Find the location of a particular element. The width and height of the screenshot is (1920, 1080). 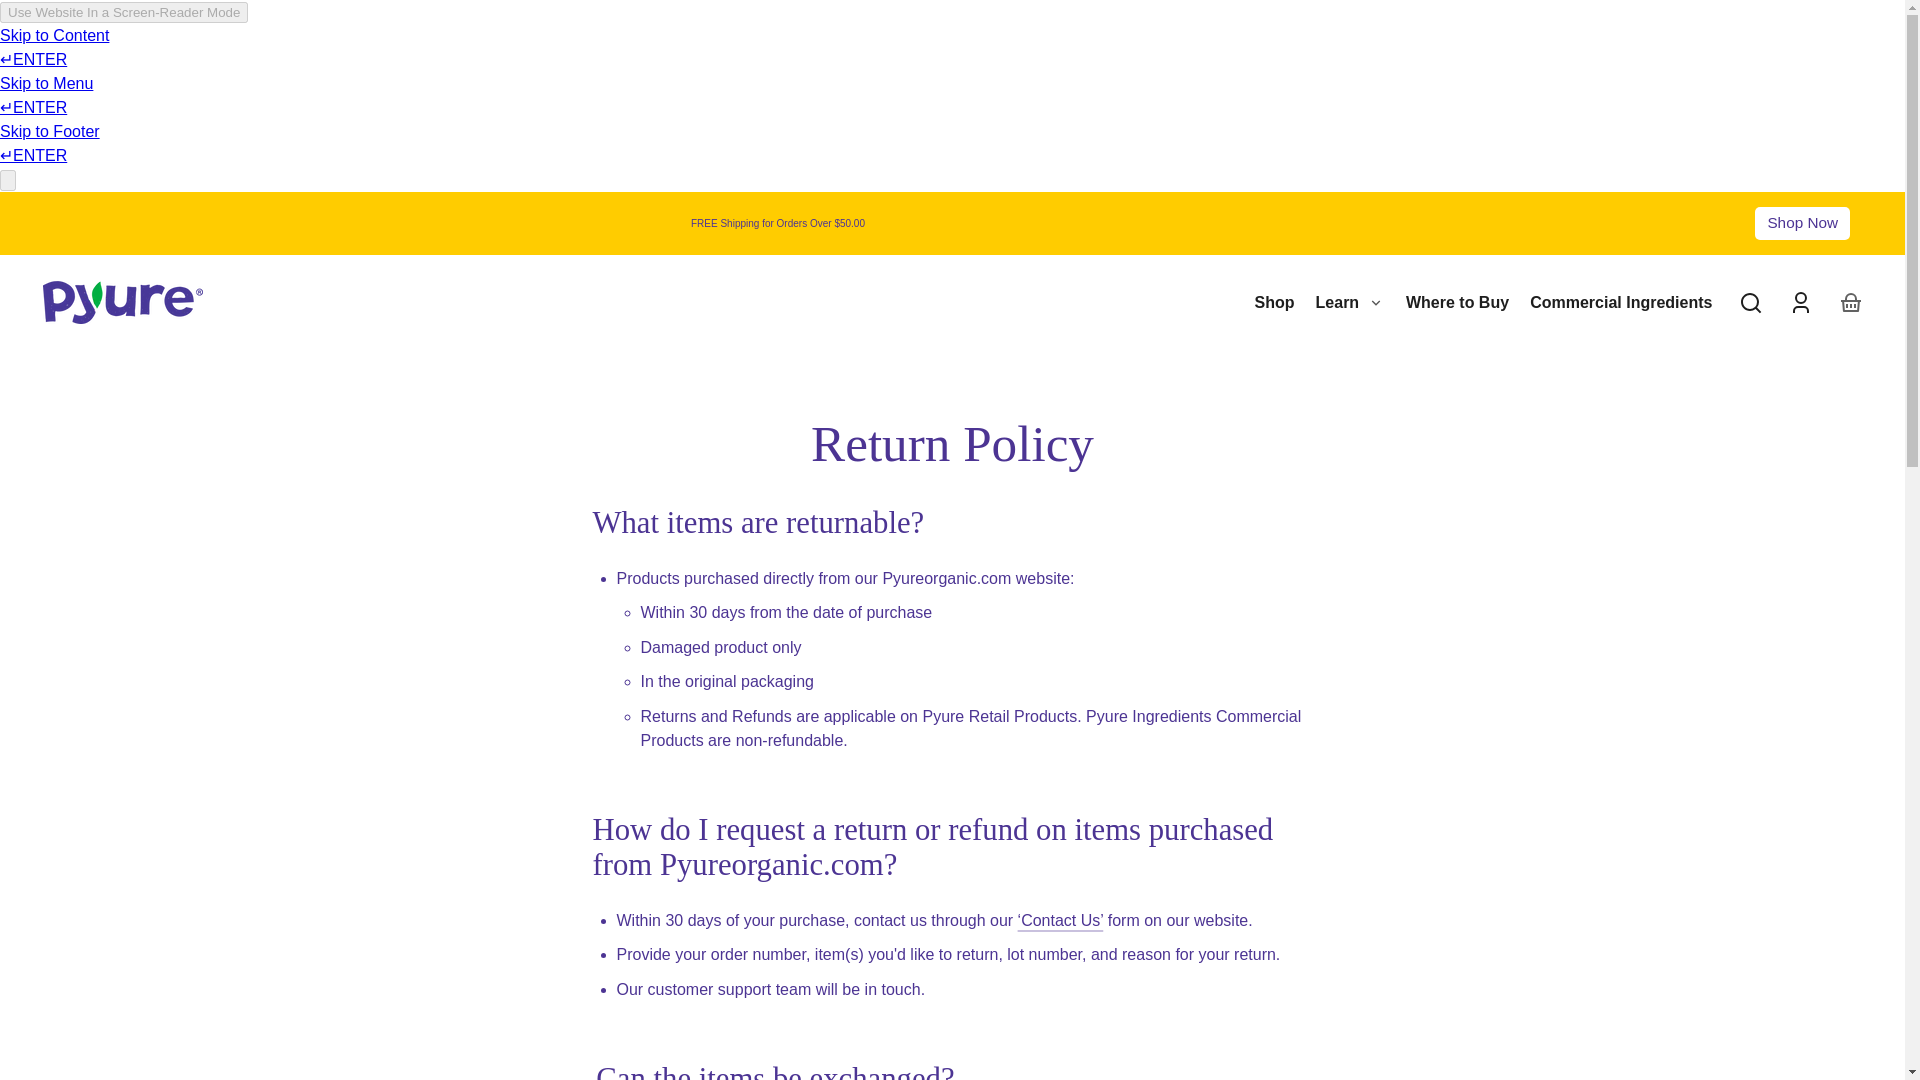

Skip to content is located at coordinates (34, 276).